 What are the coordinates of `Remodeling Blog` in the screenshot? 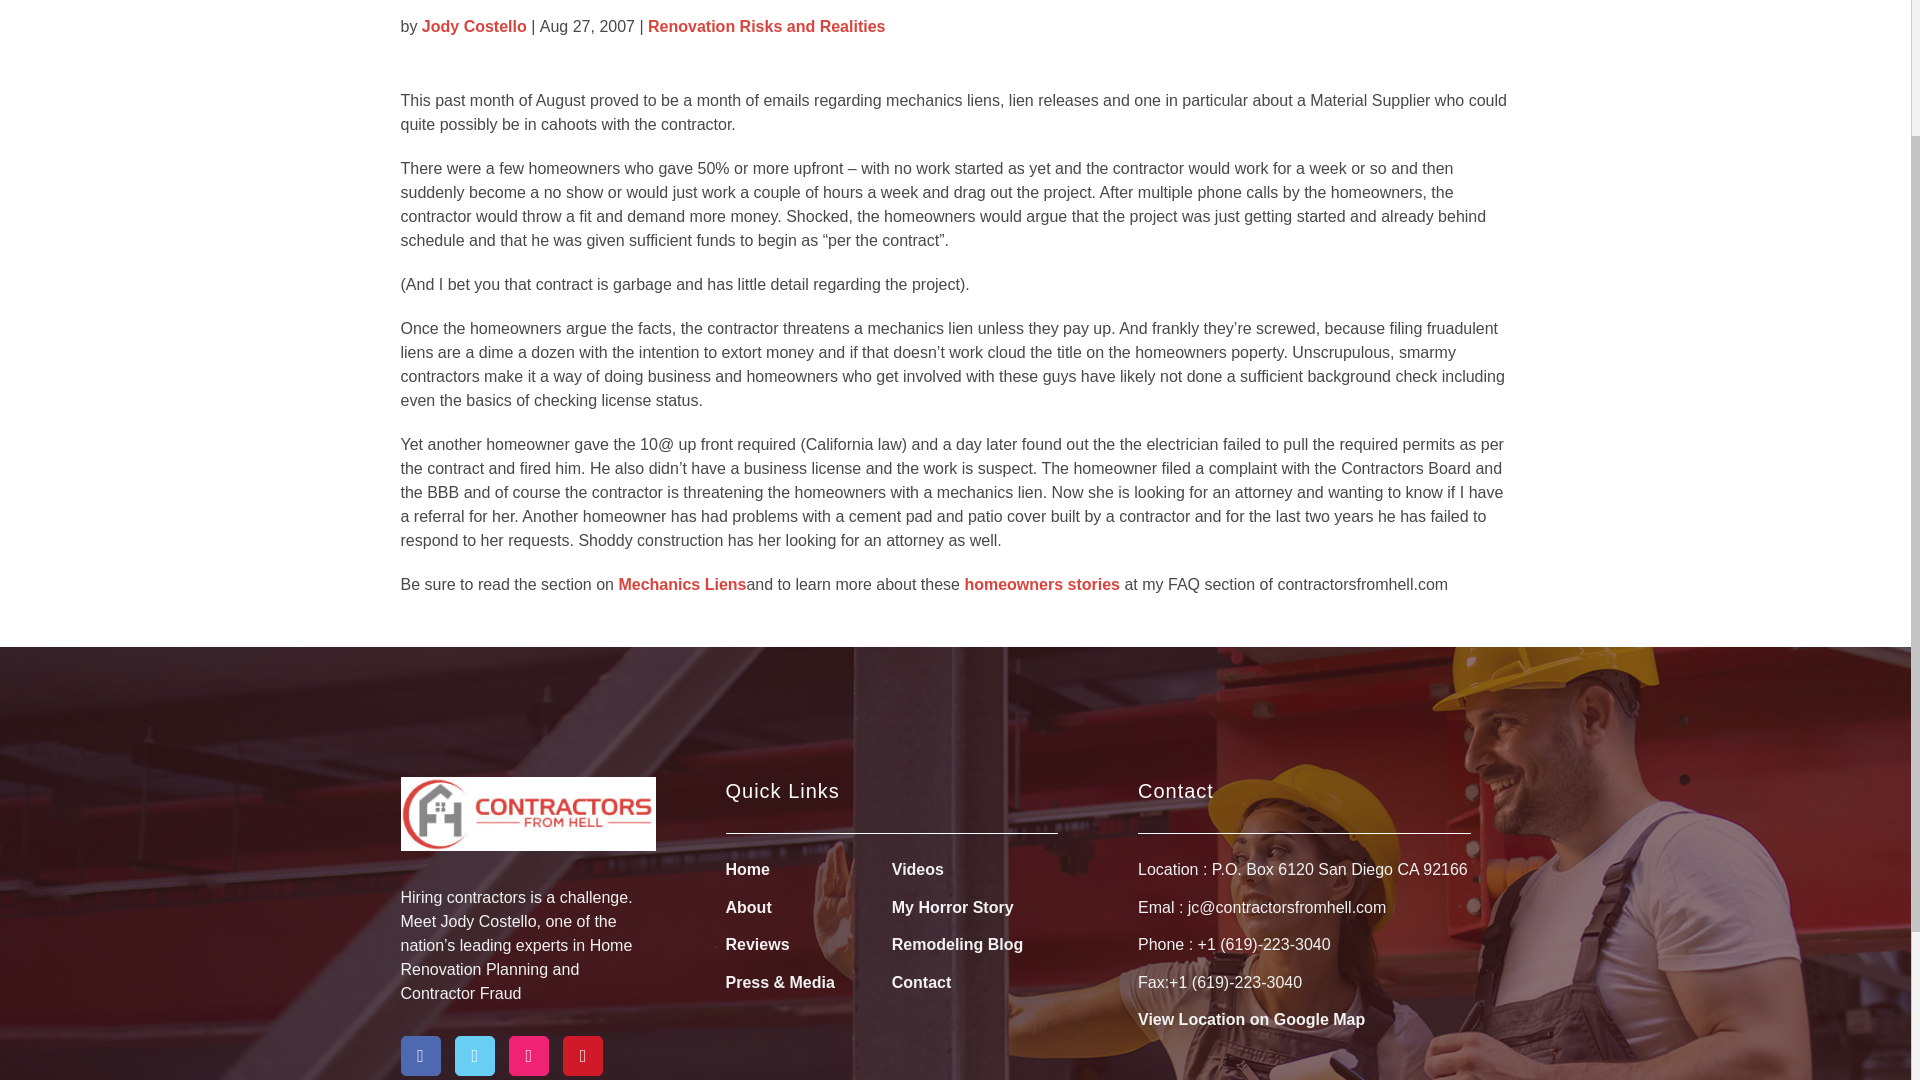 It's located at (958, 945).